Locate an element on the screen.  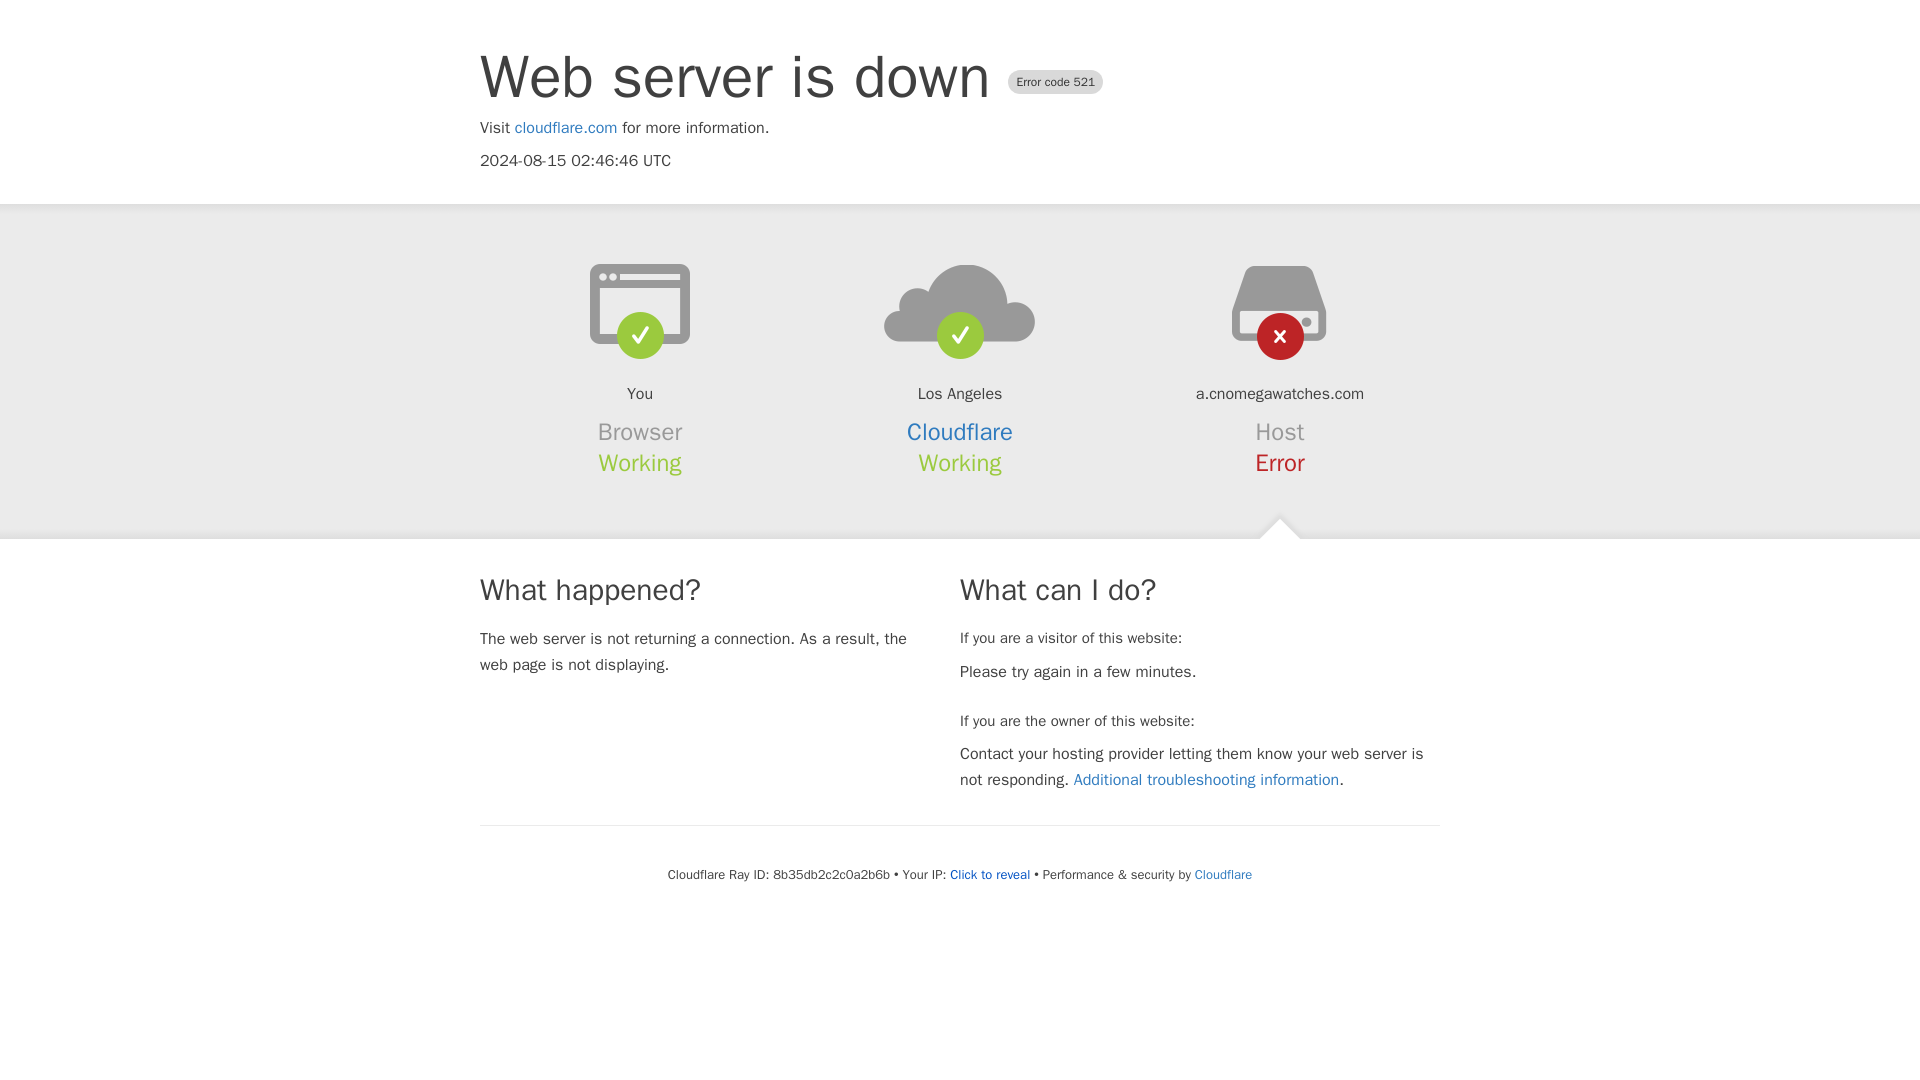
cloudflare.com is located at coordinates (566, 128).